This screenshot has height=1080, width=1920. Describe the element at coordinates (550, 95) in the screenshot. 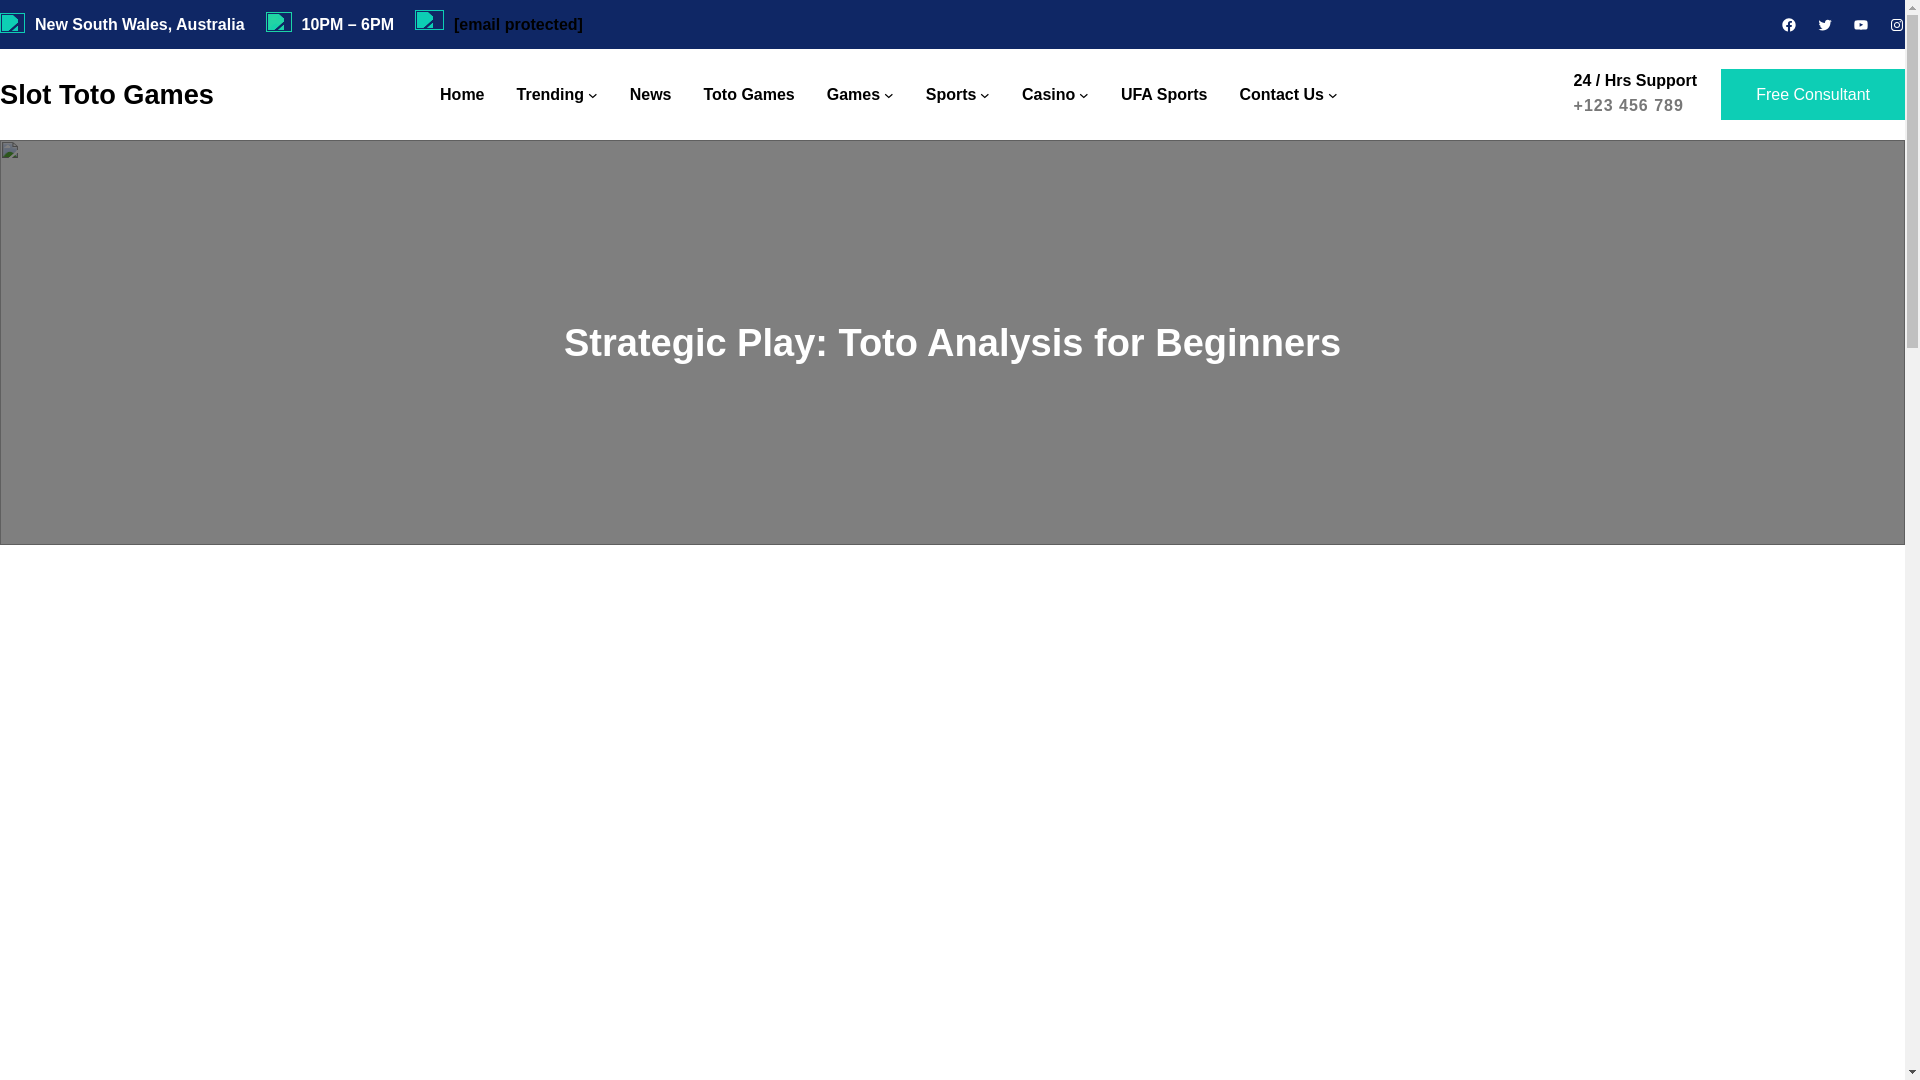

I see `Trending` at that location.